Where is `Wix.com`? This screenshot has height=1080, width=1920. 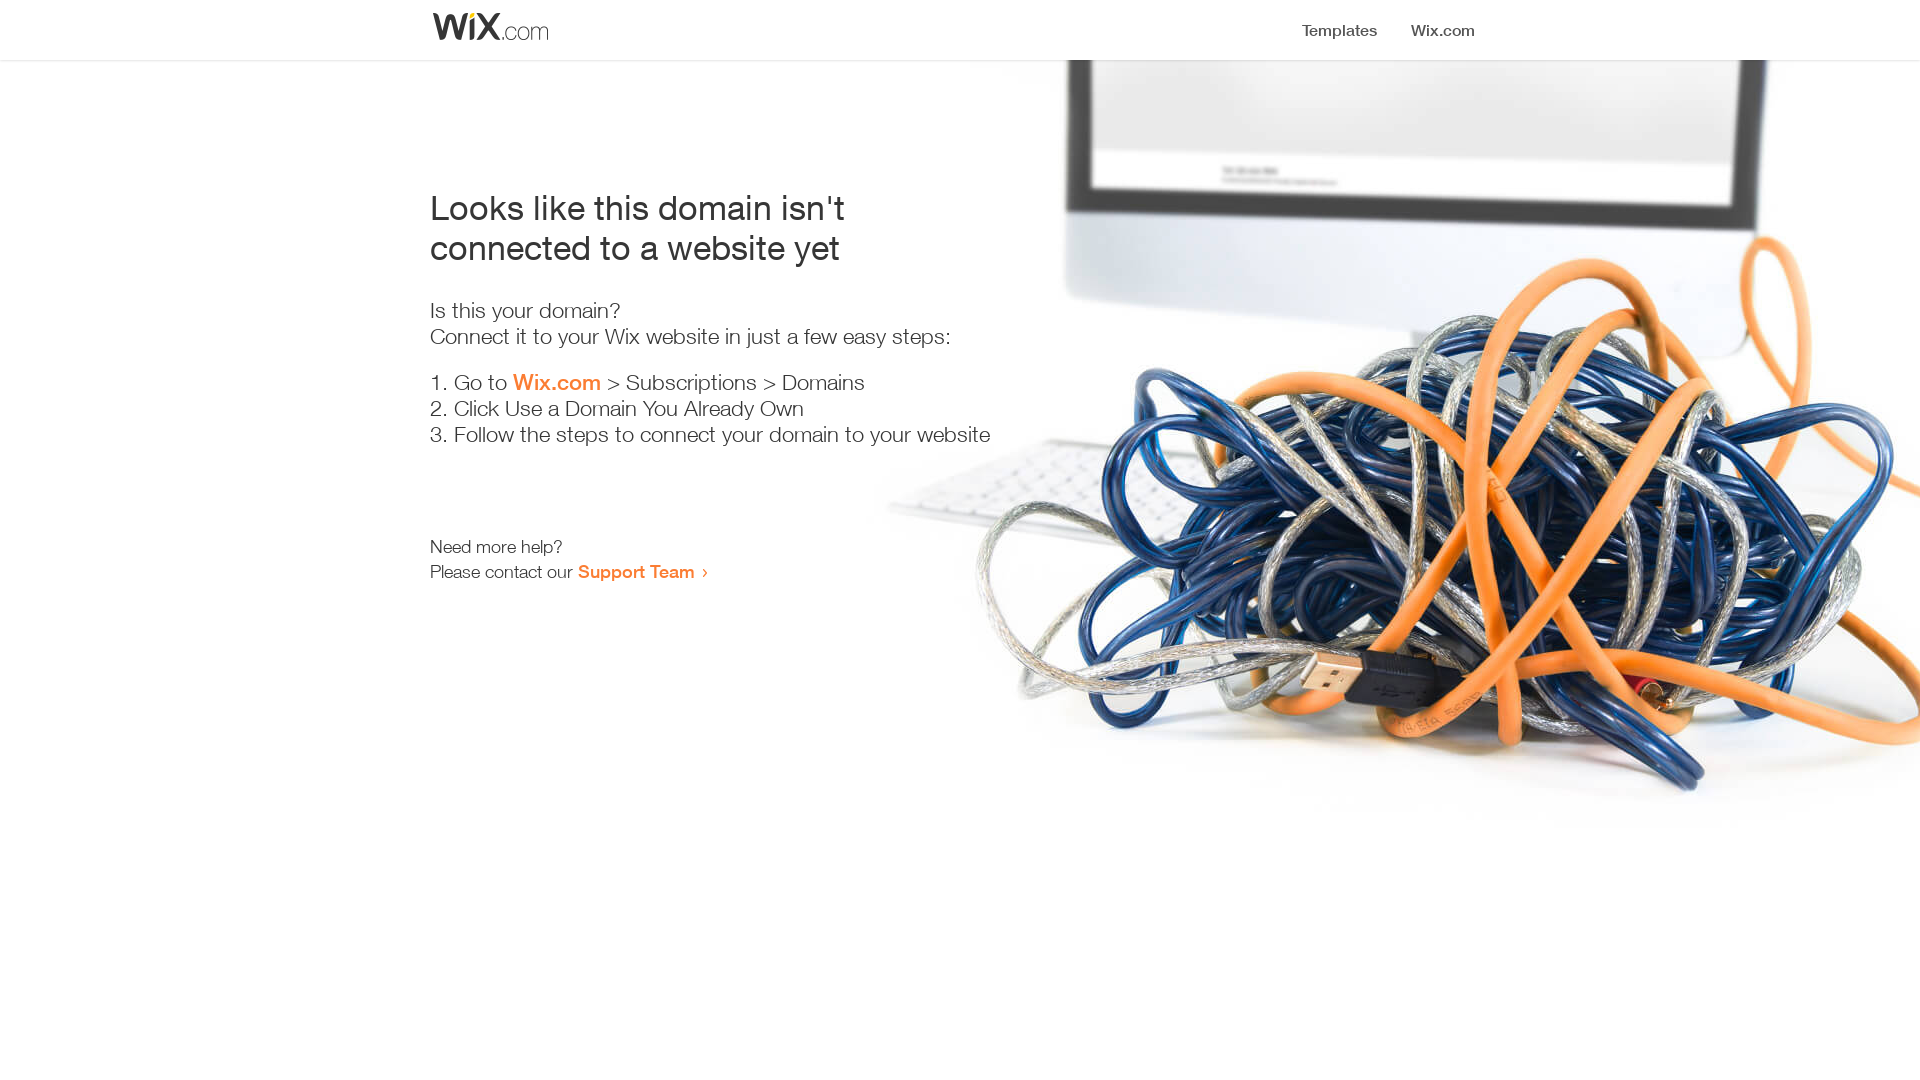
Wix.com is located at coordinates (557, 382).